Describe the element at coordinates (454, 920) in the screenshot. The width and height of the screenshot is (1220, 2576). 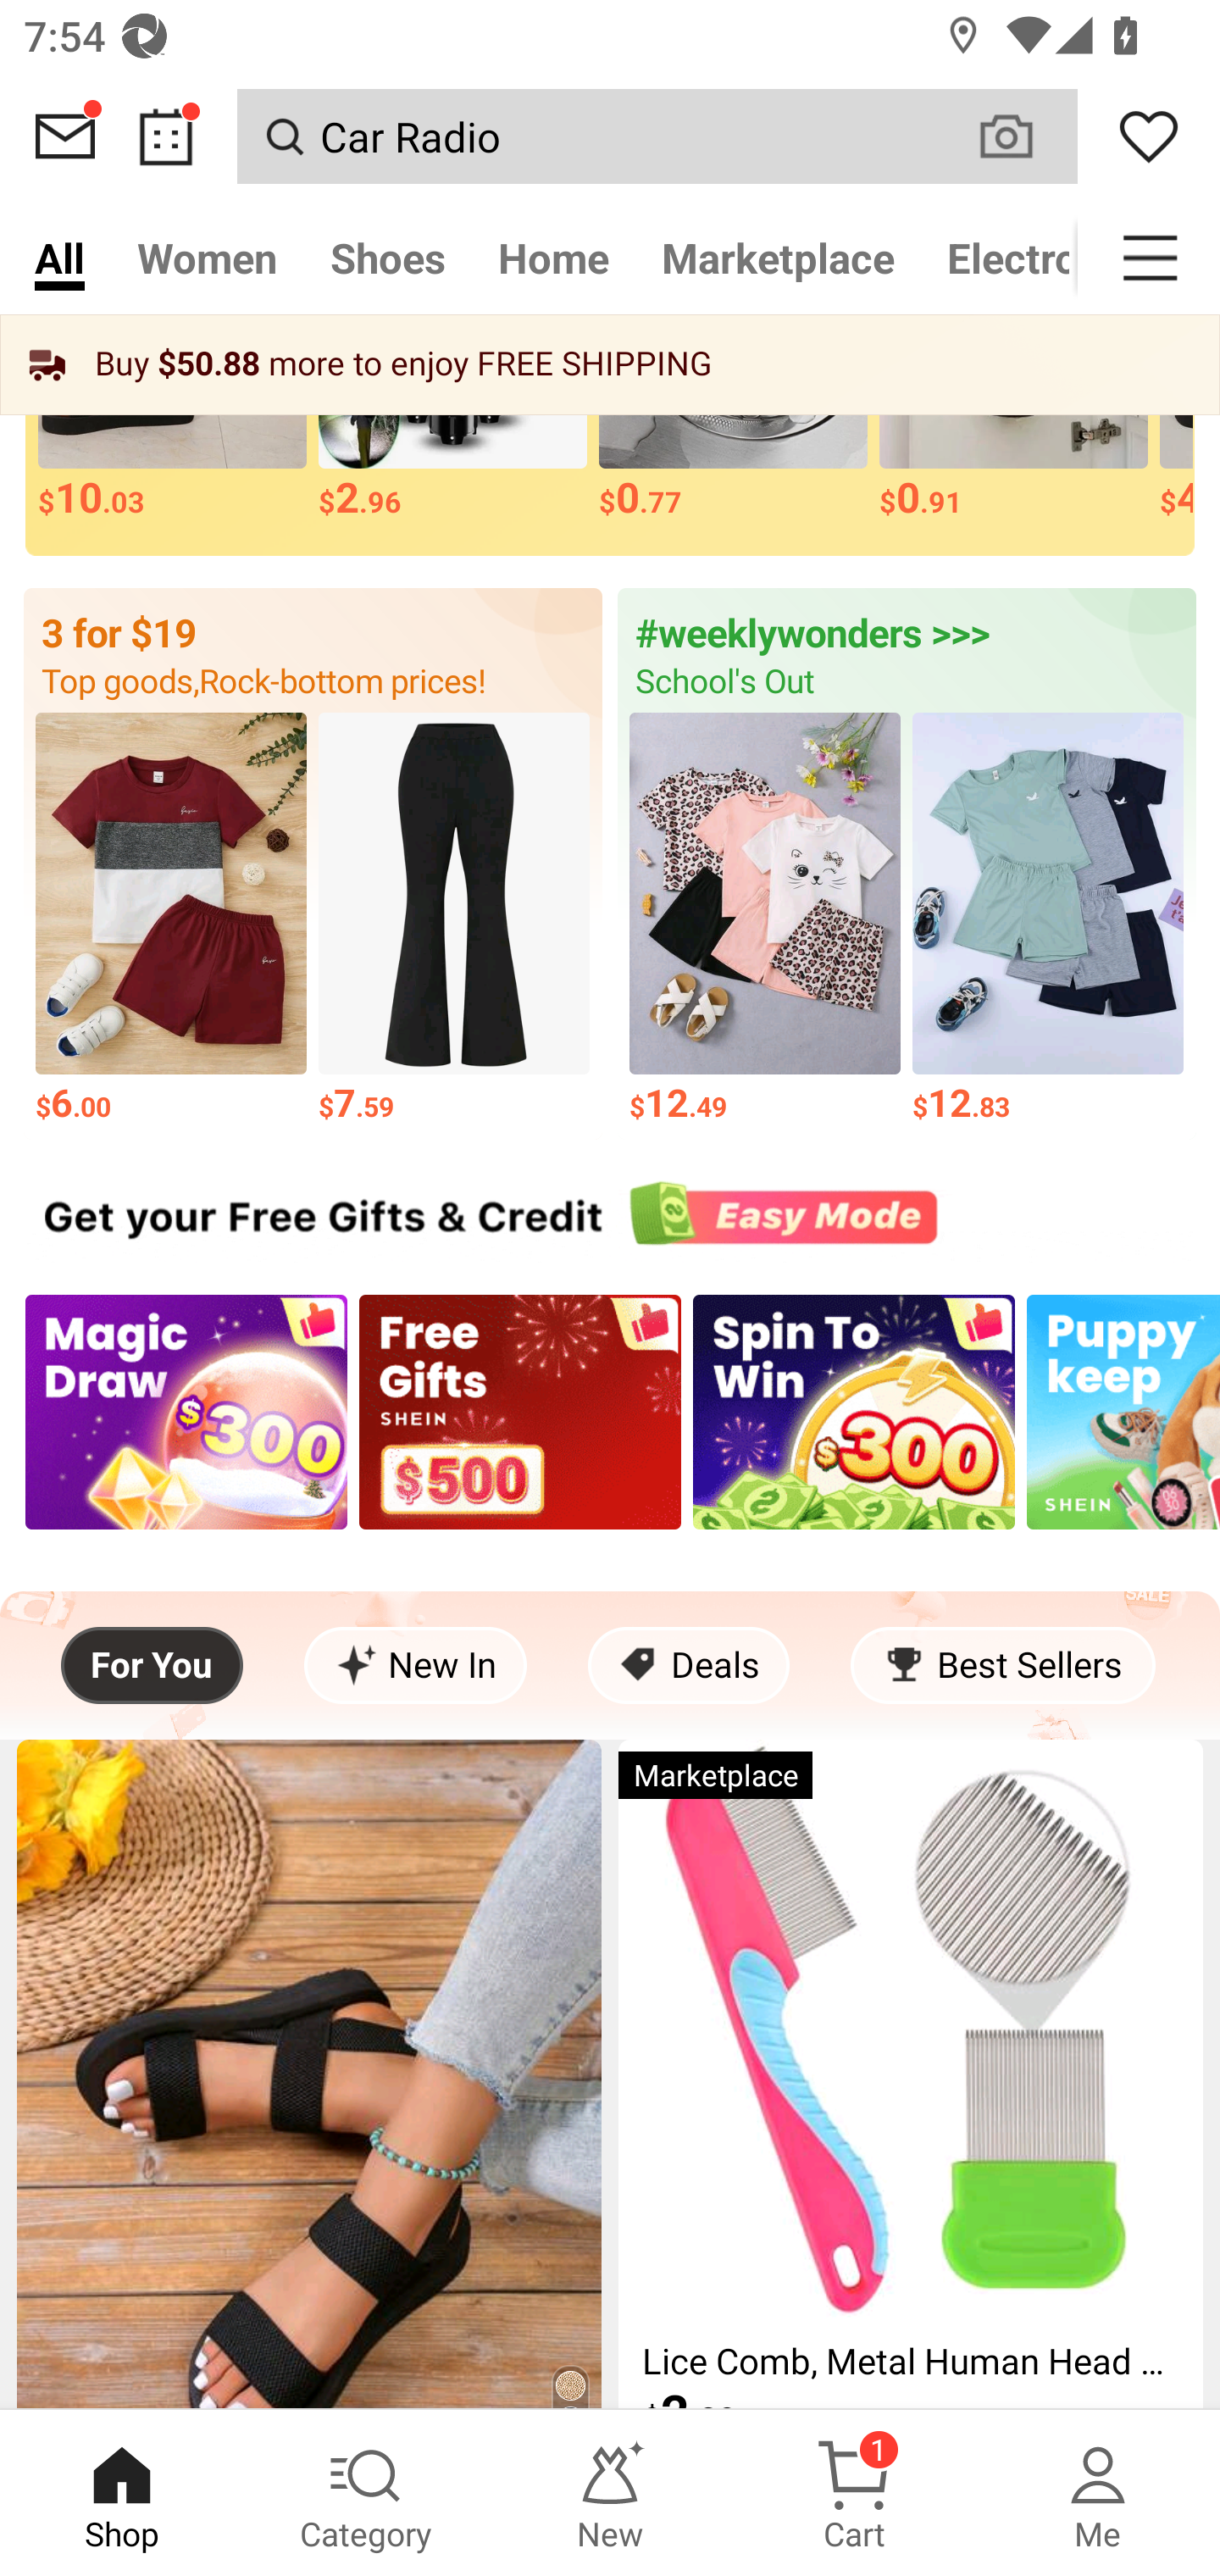
I see `$7.59 Price $7.59` at that location.